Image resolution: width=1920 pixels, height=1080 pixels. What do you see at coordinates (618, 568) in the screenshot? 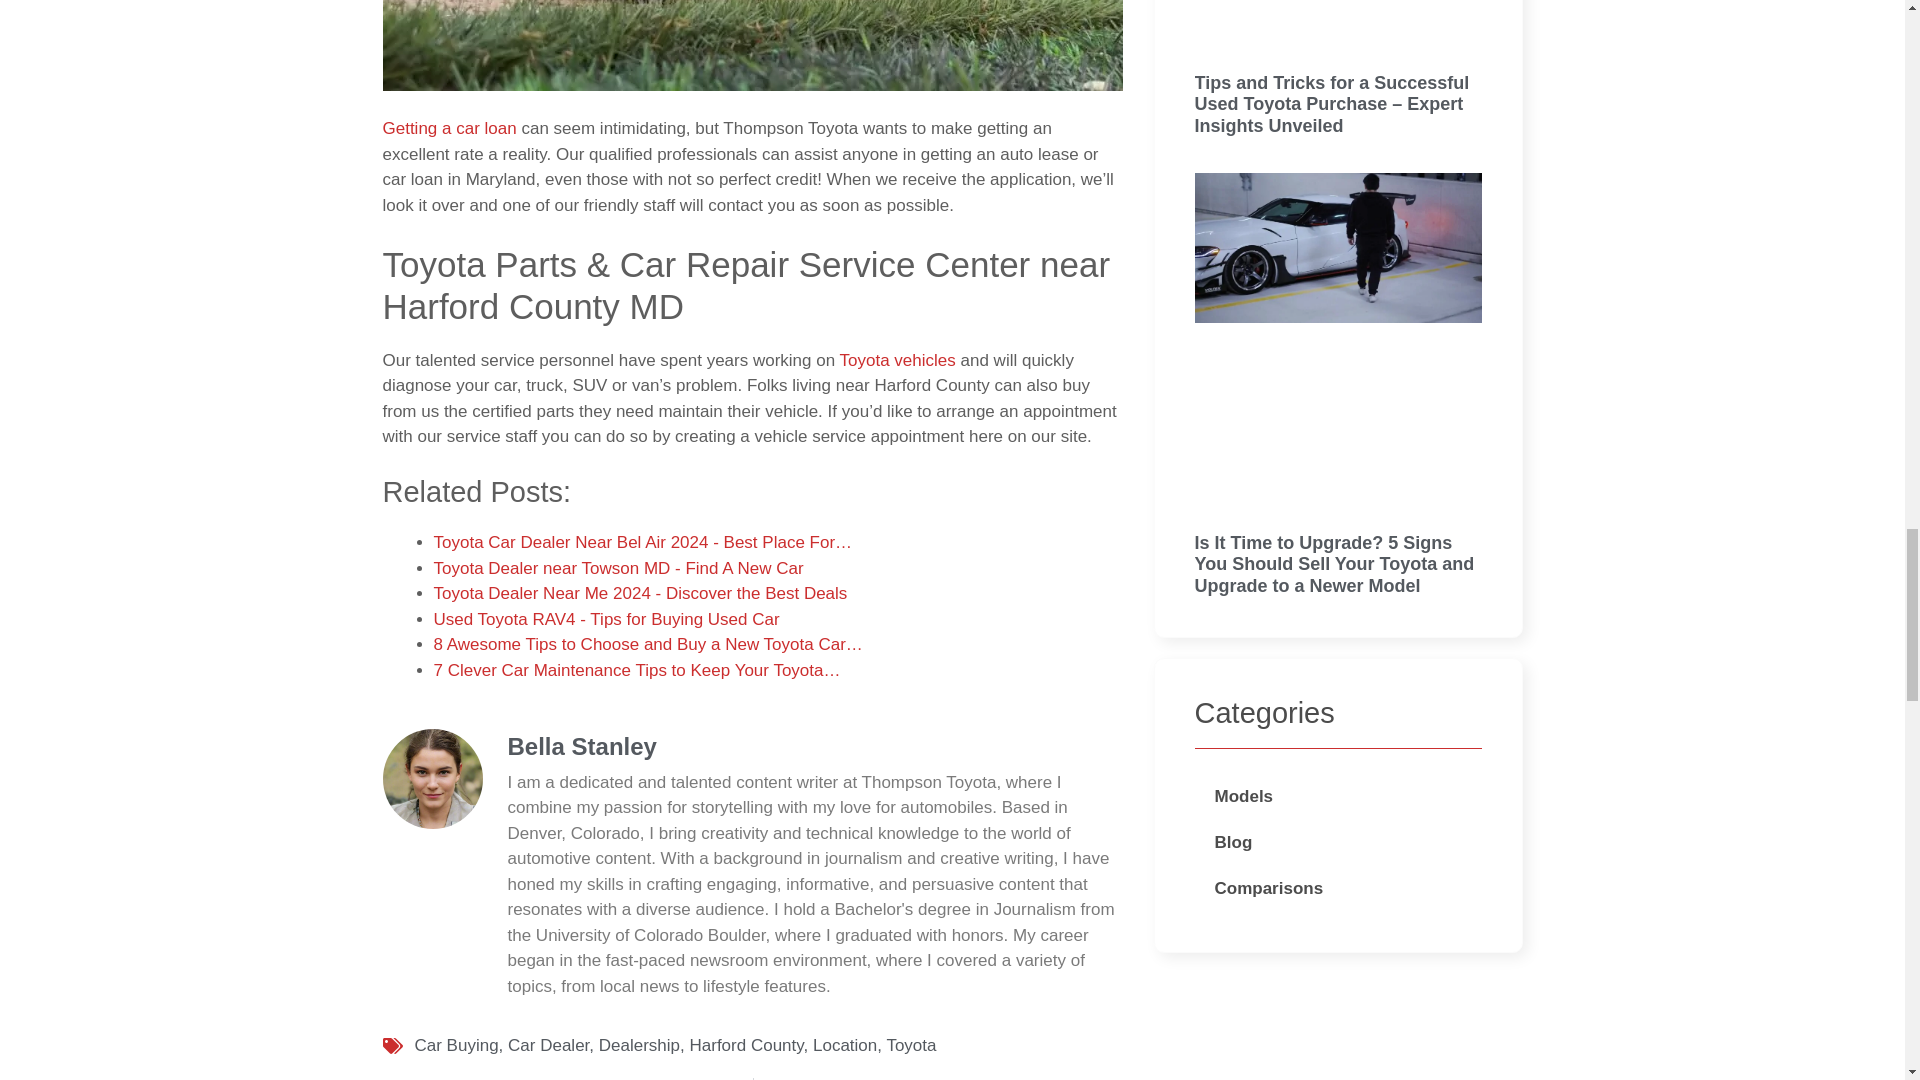
I see `Toyota Dealer near Towson MD - Find A New Car` at bounding box center [618, 568].